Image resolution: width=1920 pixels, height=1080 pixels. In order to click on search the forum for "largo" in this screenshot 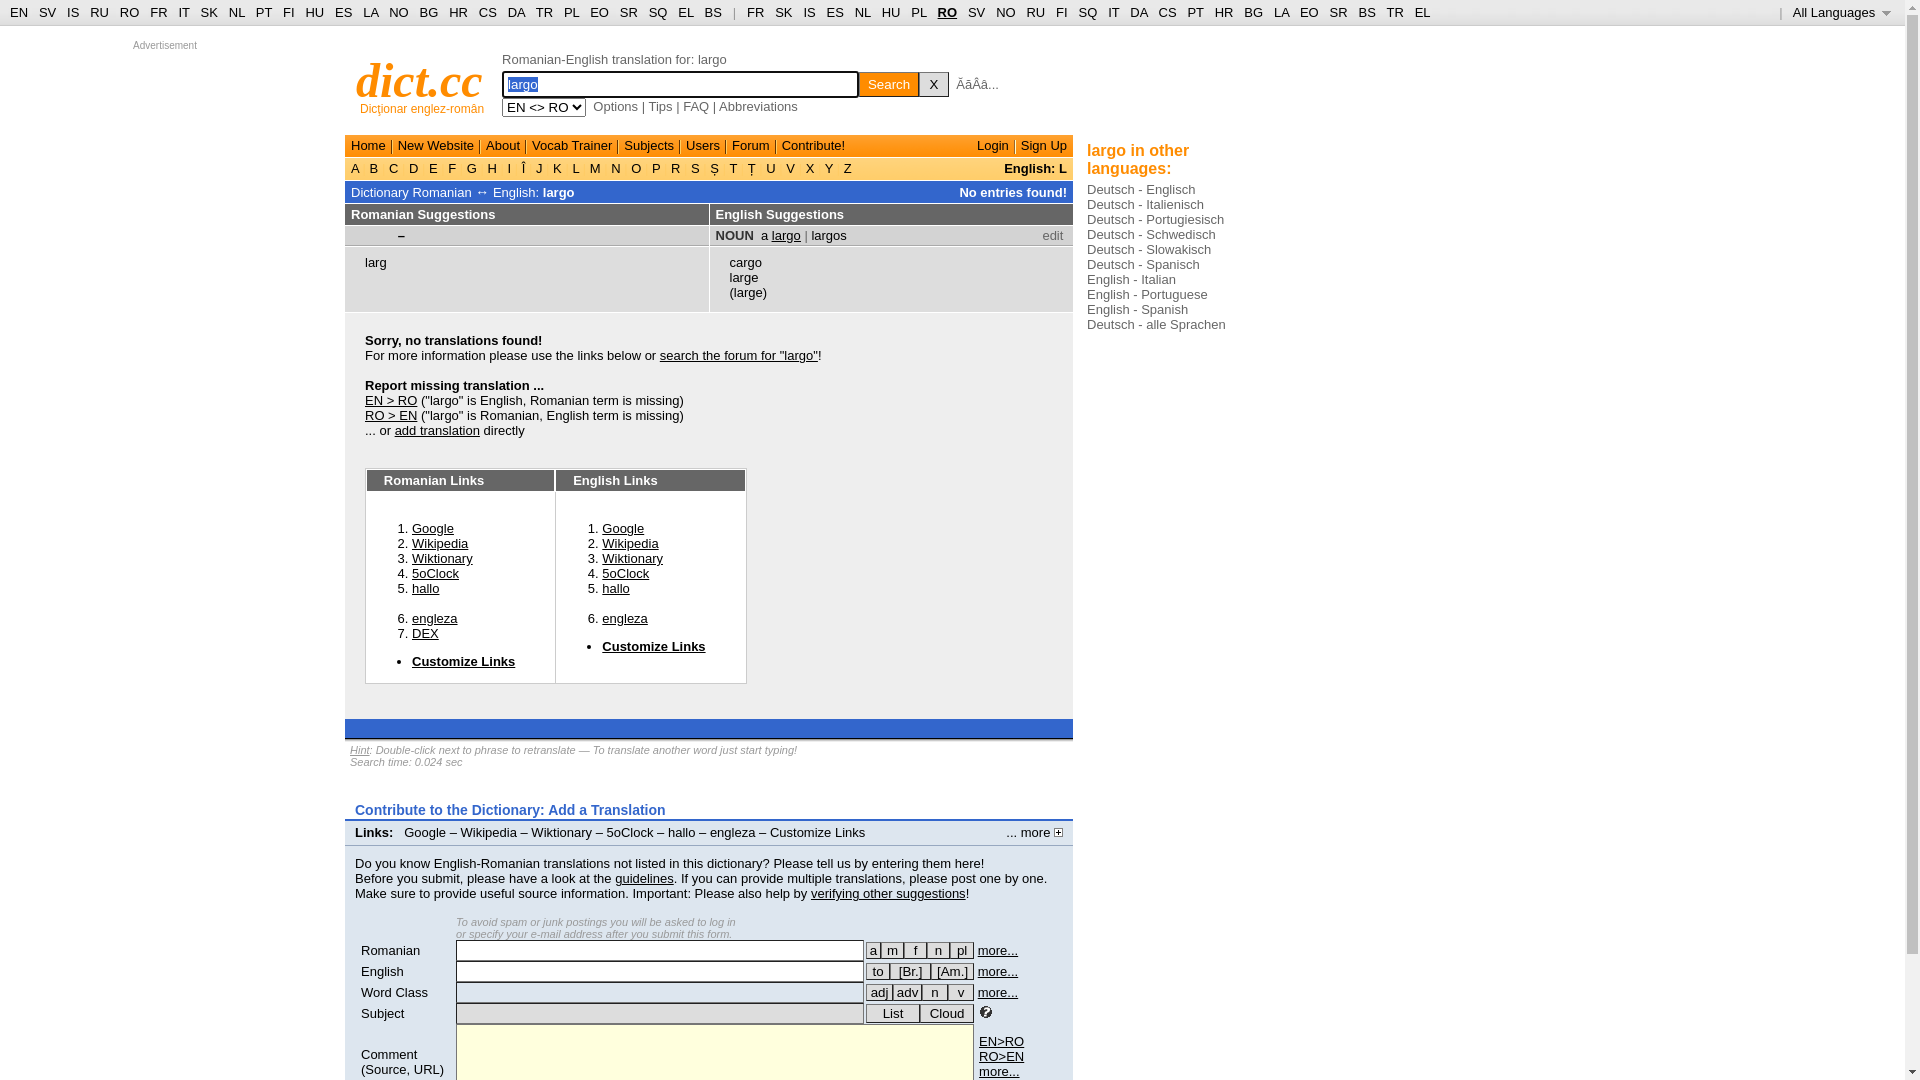, I will do `click(739, 356)`.